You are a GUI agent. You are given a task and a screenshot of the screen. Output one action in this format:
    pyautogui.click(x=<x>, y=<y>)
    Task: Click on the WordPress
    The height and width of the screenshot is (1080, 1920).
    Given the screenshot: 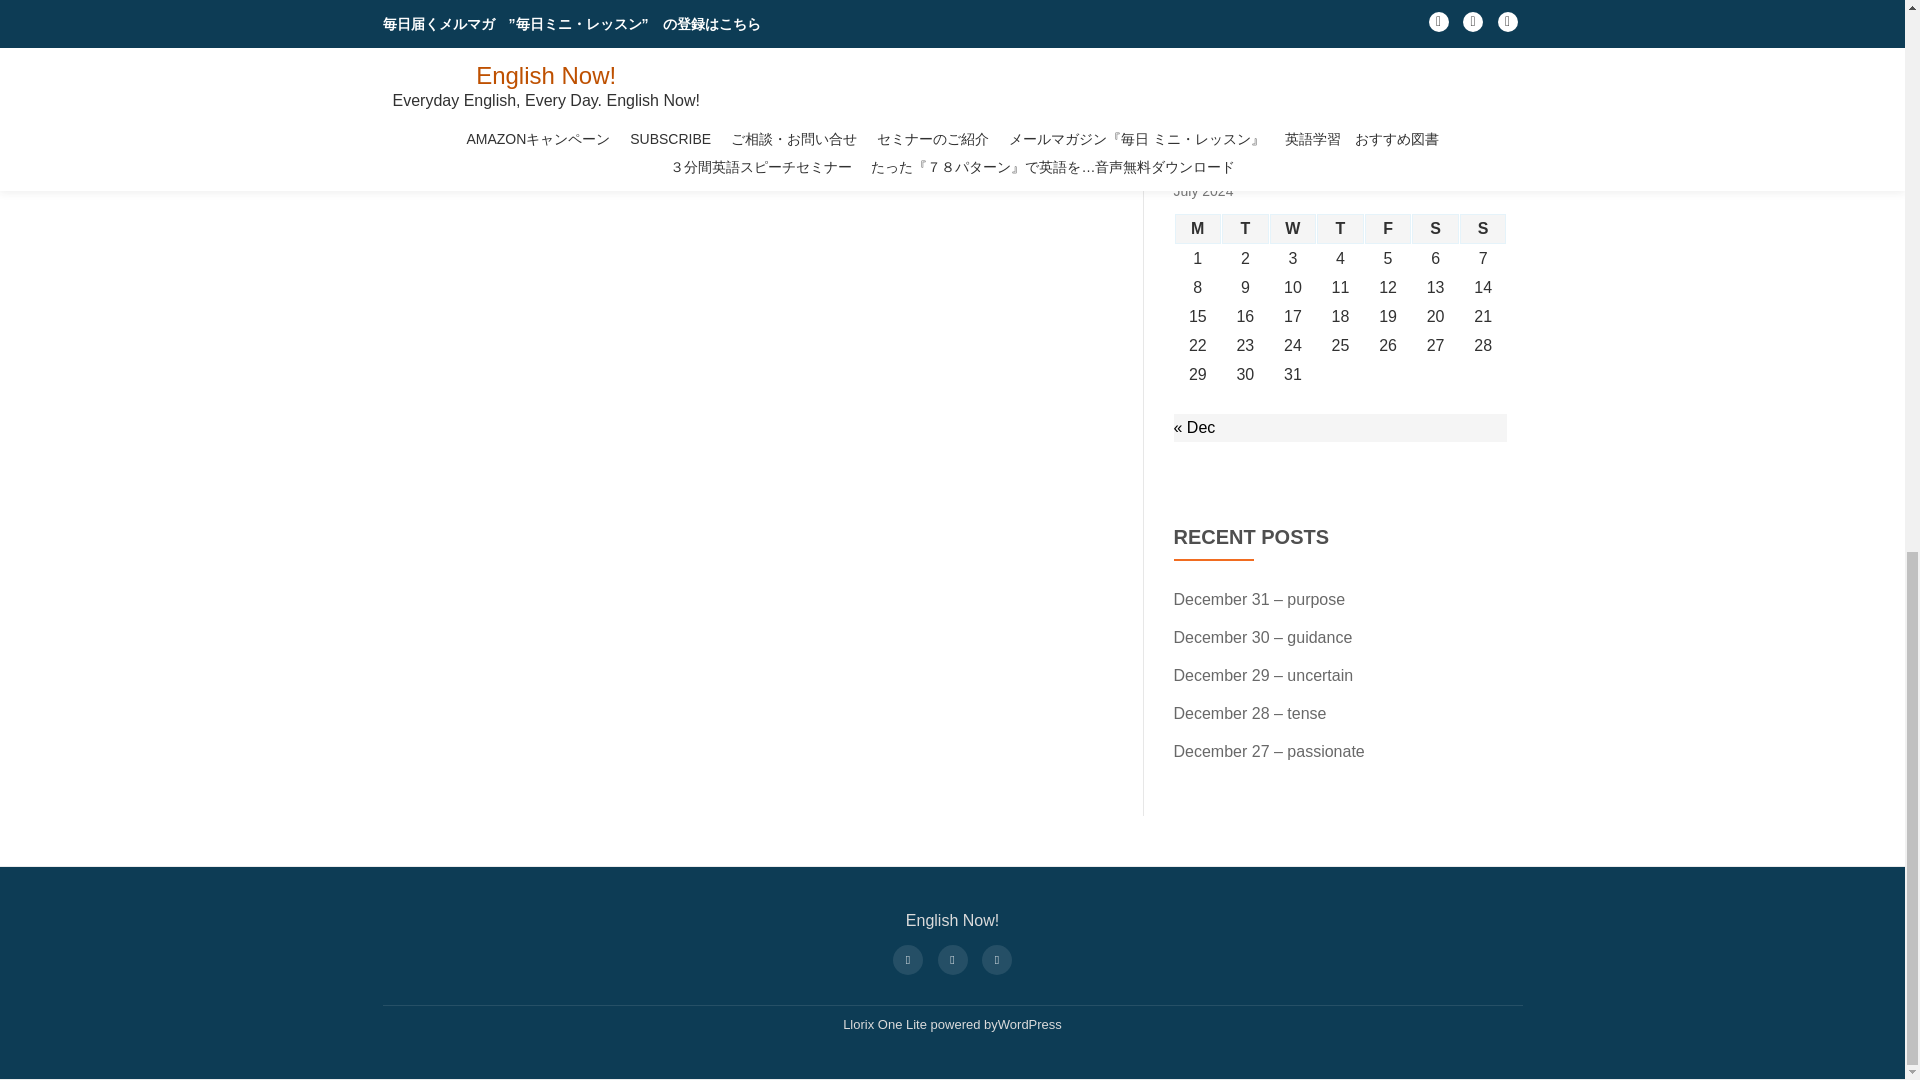 What is the action you would take?
    pyautogui.click(x=1030, y=1024)
    